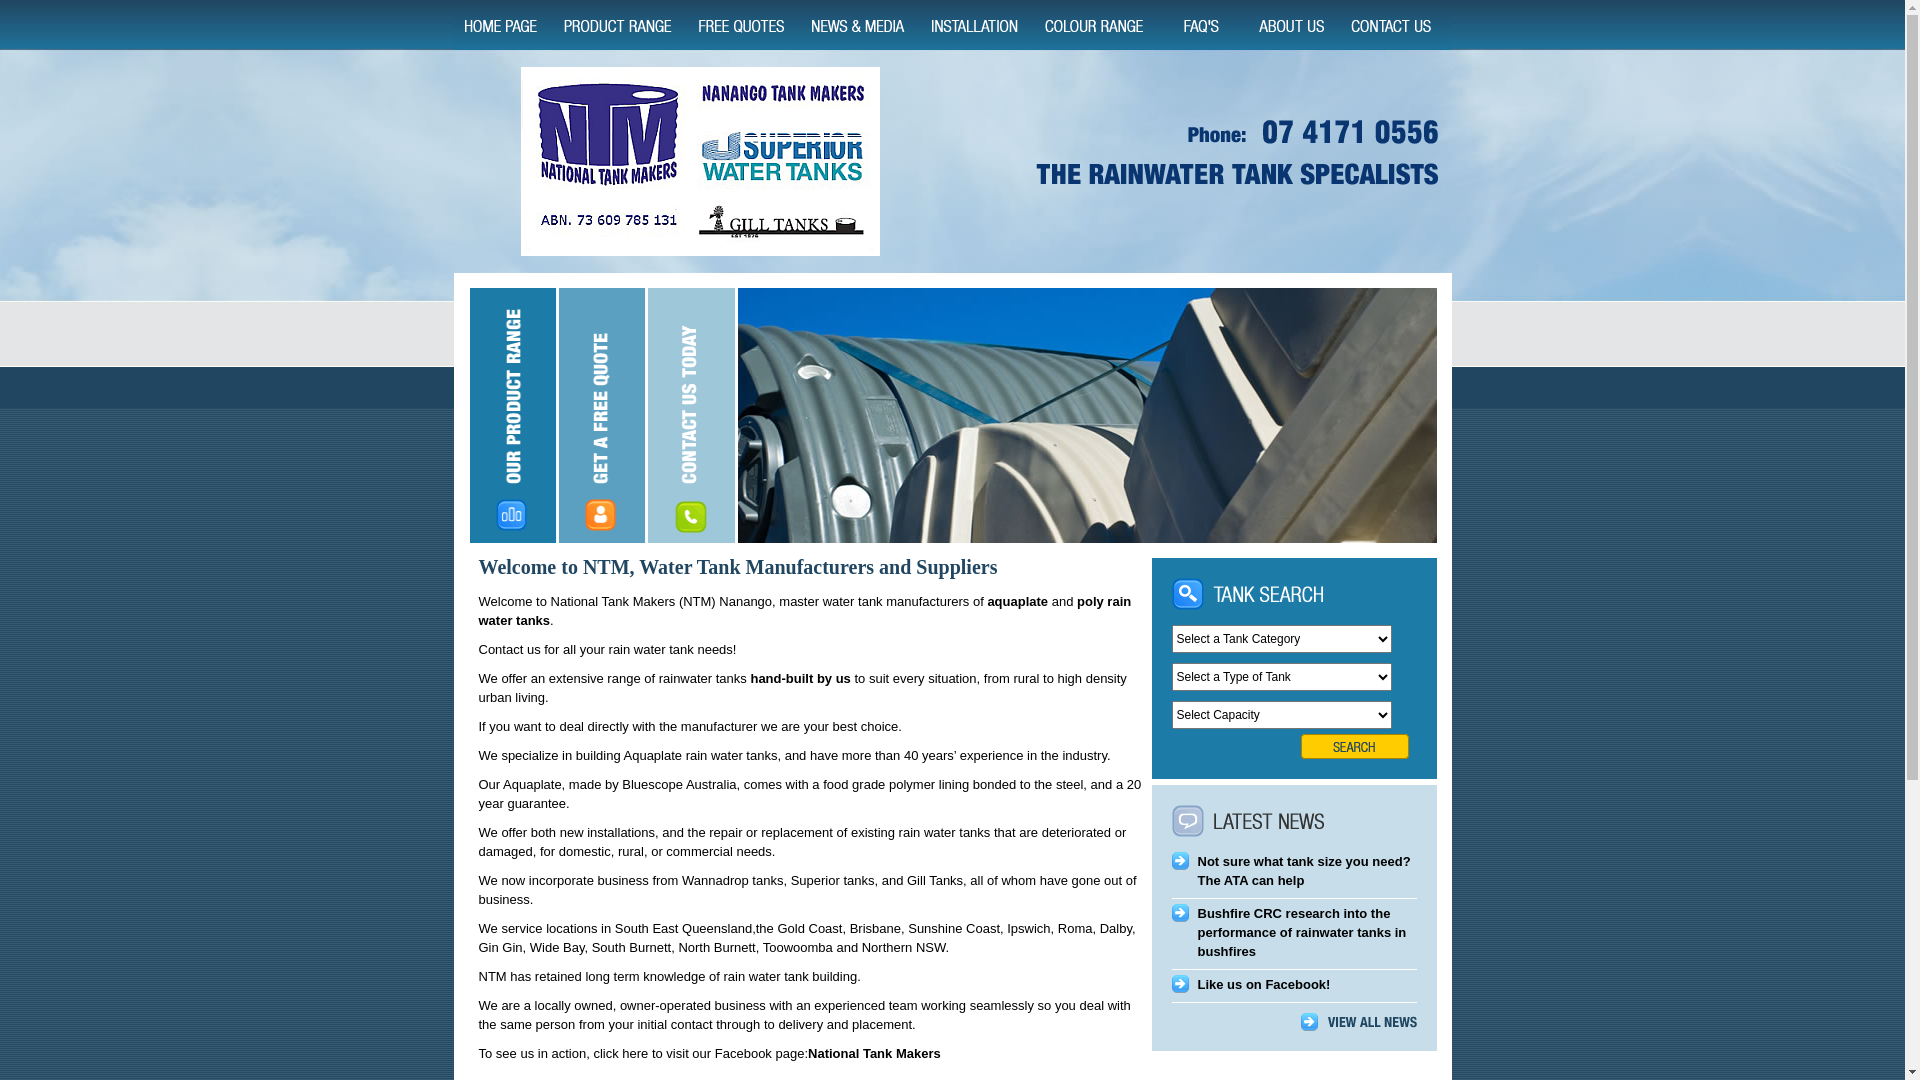 This screenshot has width=1920, height=1080. What do you see at coordinates (1264, 984) in the screenshot?
I see `Like us on Facebook!` at bounding box center [1264, 984].